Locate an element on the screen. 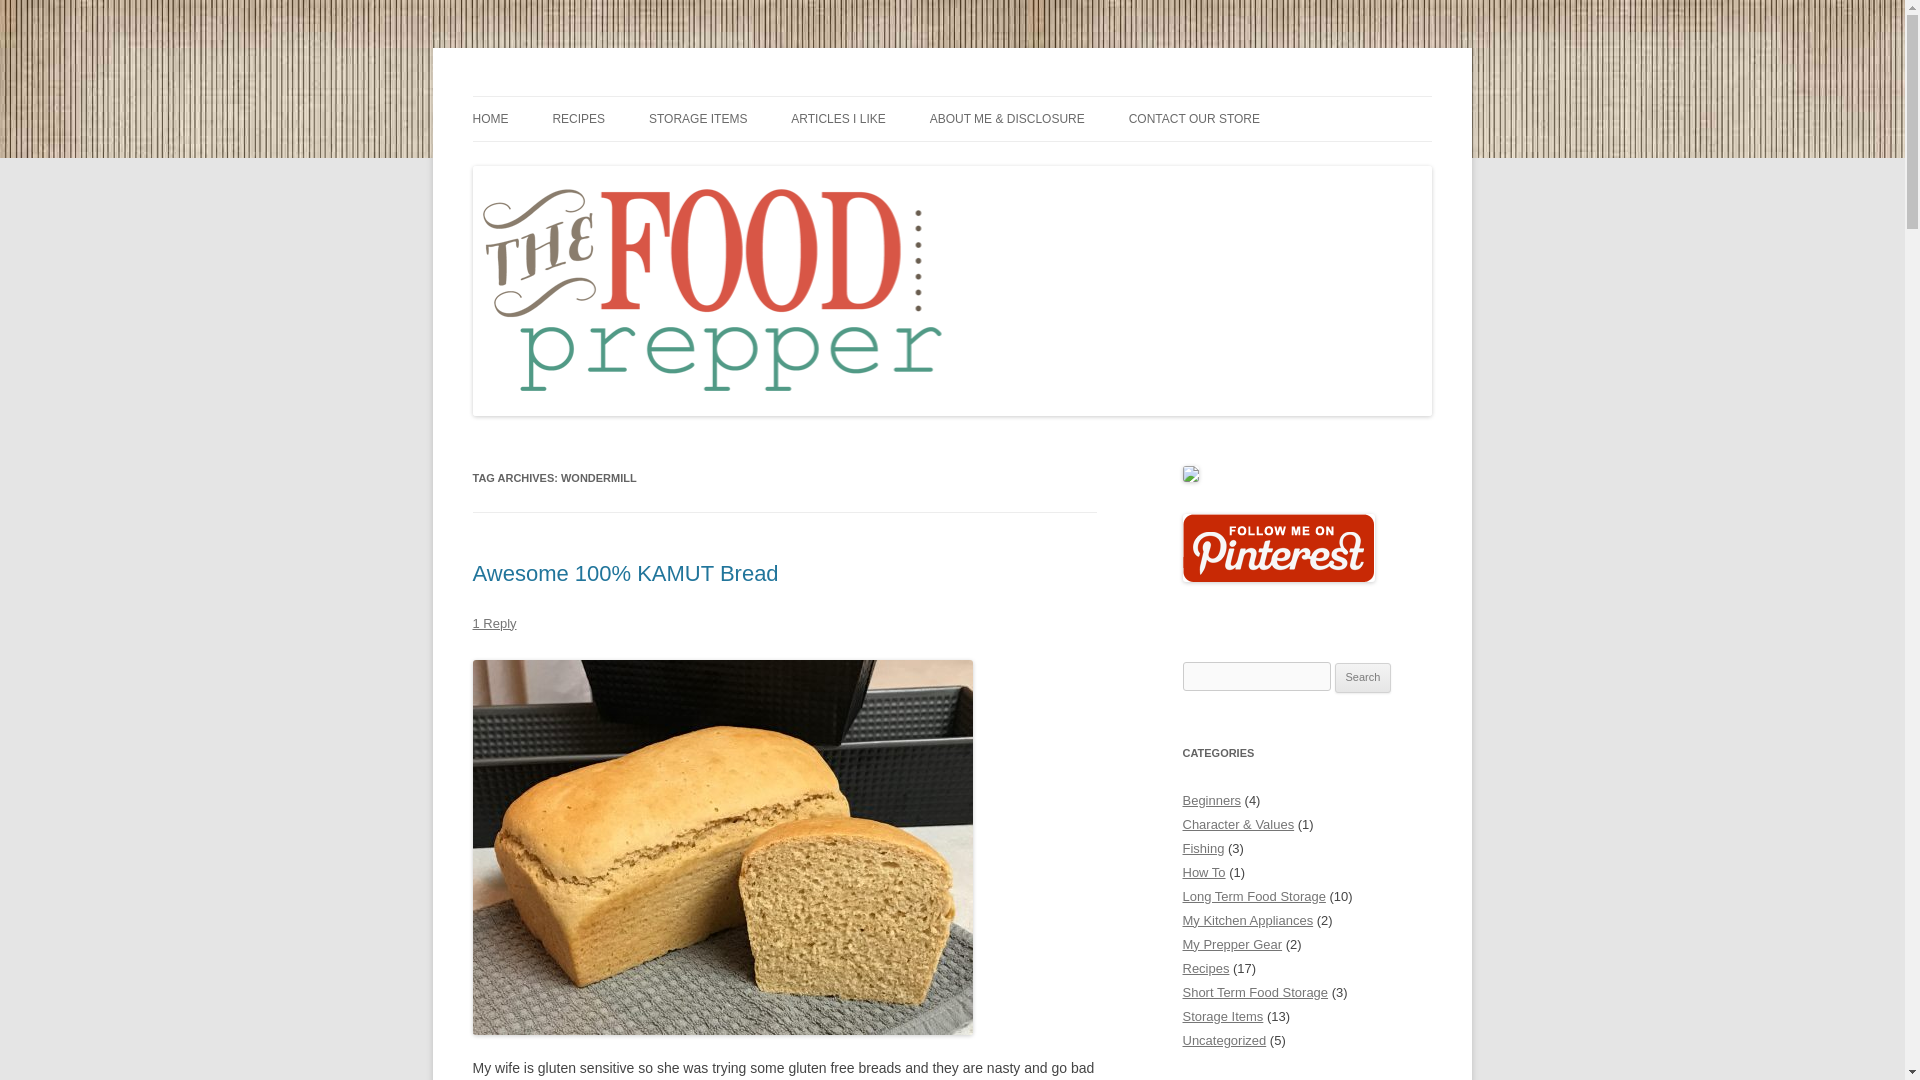 This screenshot has width=1920, height=1080. ARTICLES I LIKE is located at coordinates (838, 119).